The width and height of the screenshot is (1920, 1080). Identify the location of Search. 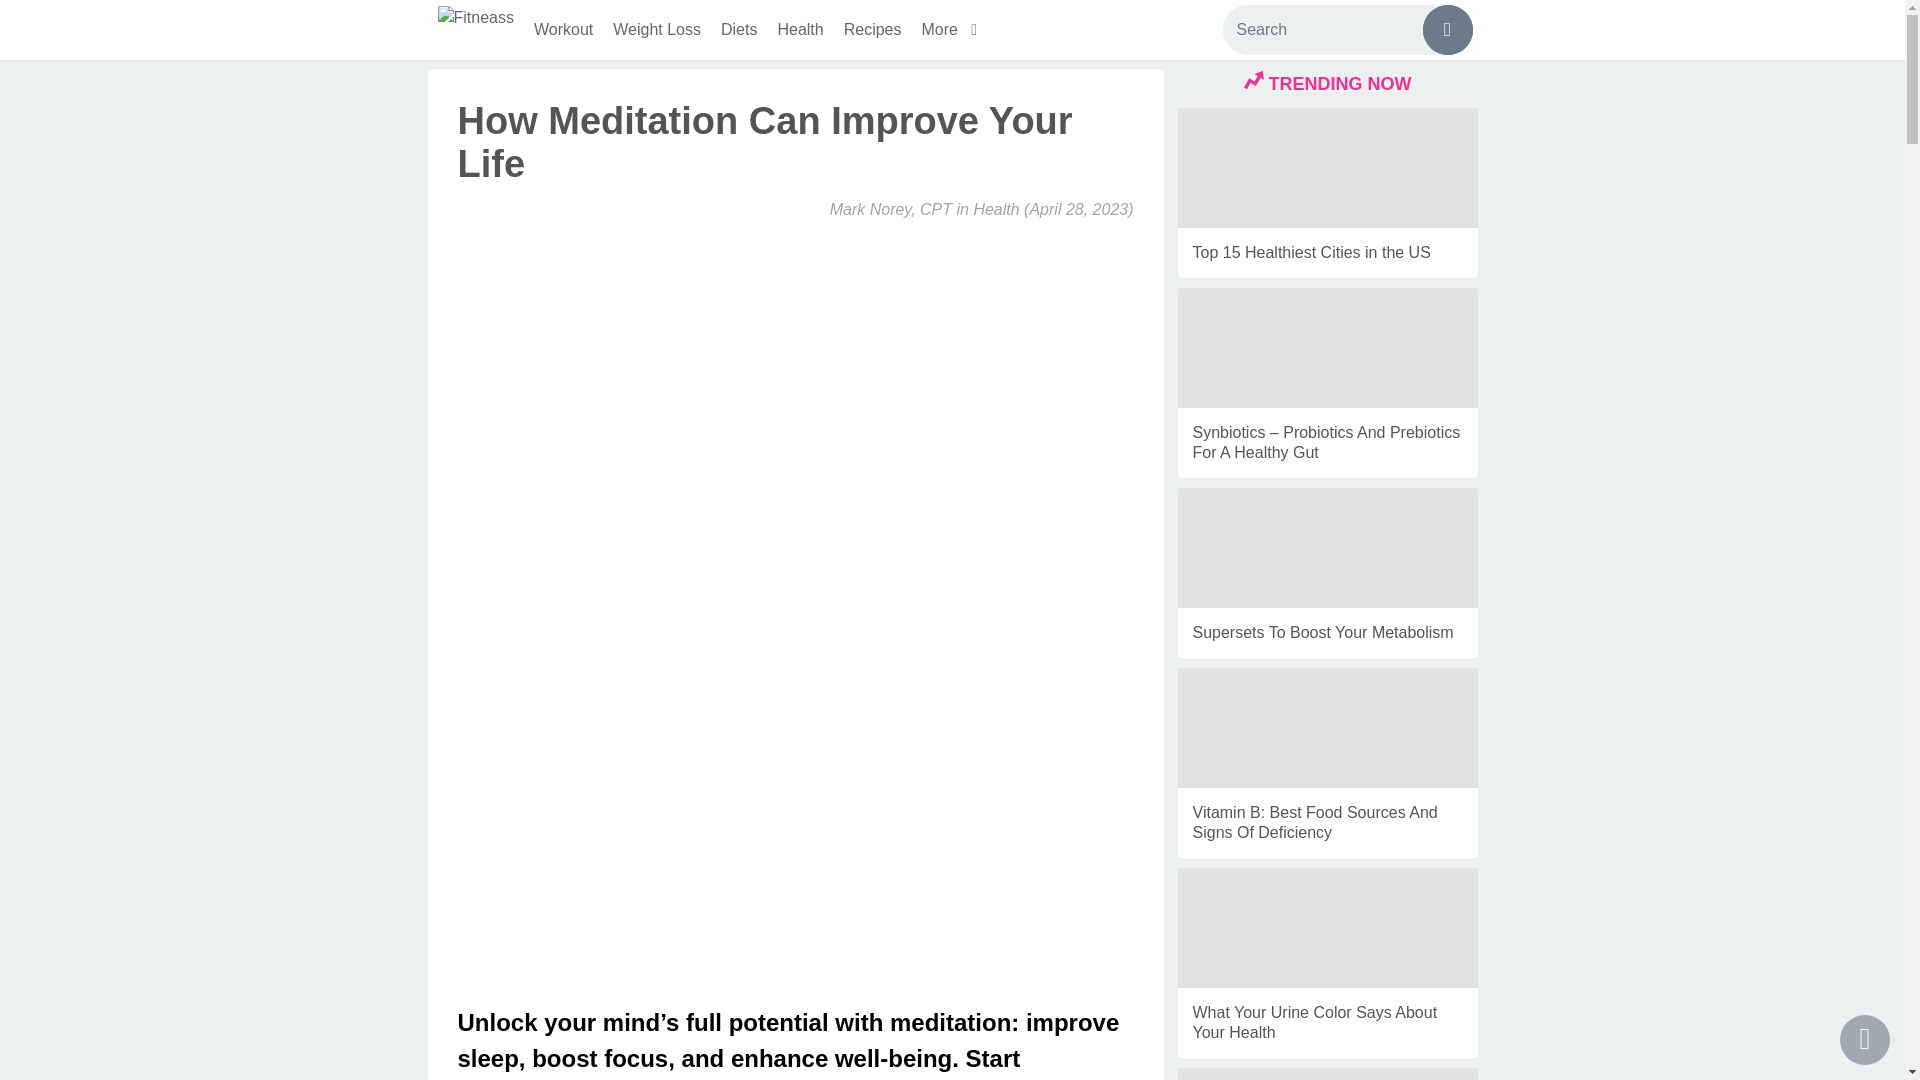
(1346, 30).